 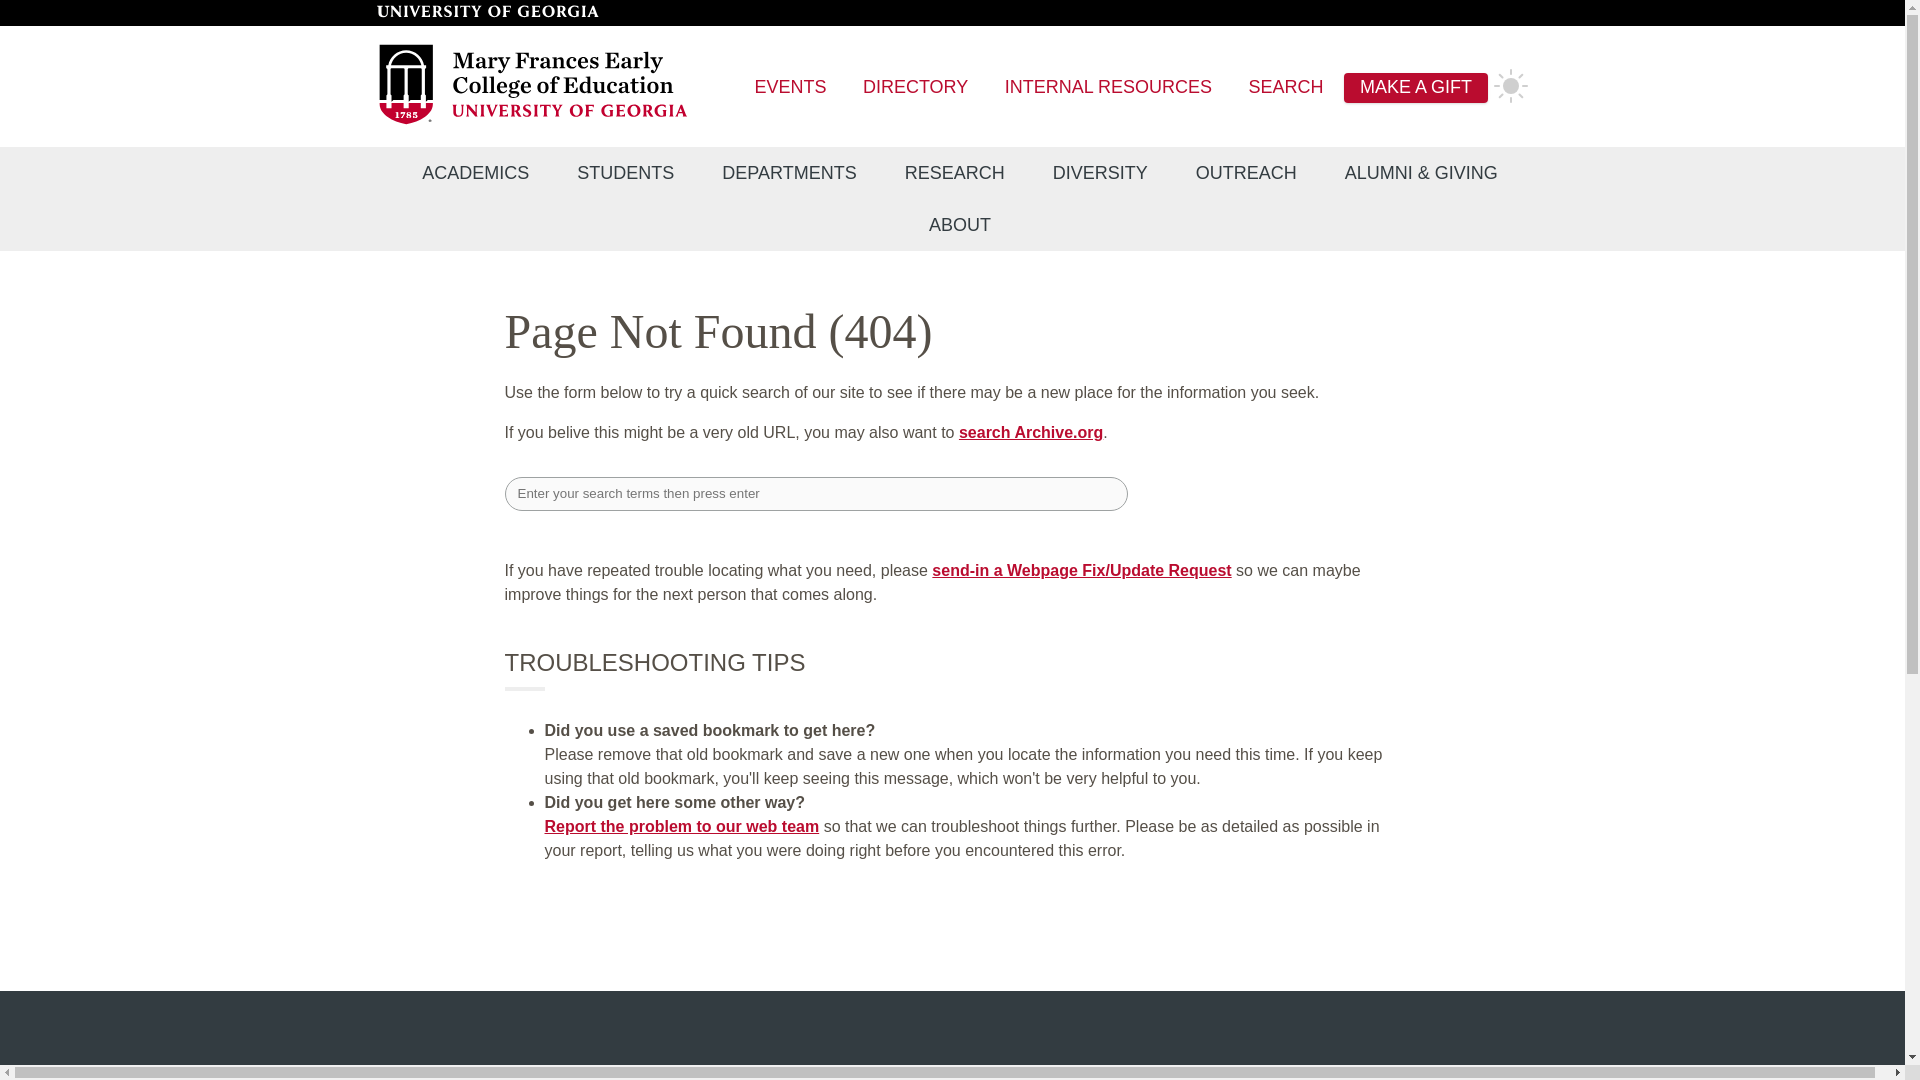 I want to click on DEPARTMENTS, so click(x=788, y=173).